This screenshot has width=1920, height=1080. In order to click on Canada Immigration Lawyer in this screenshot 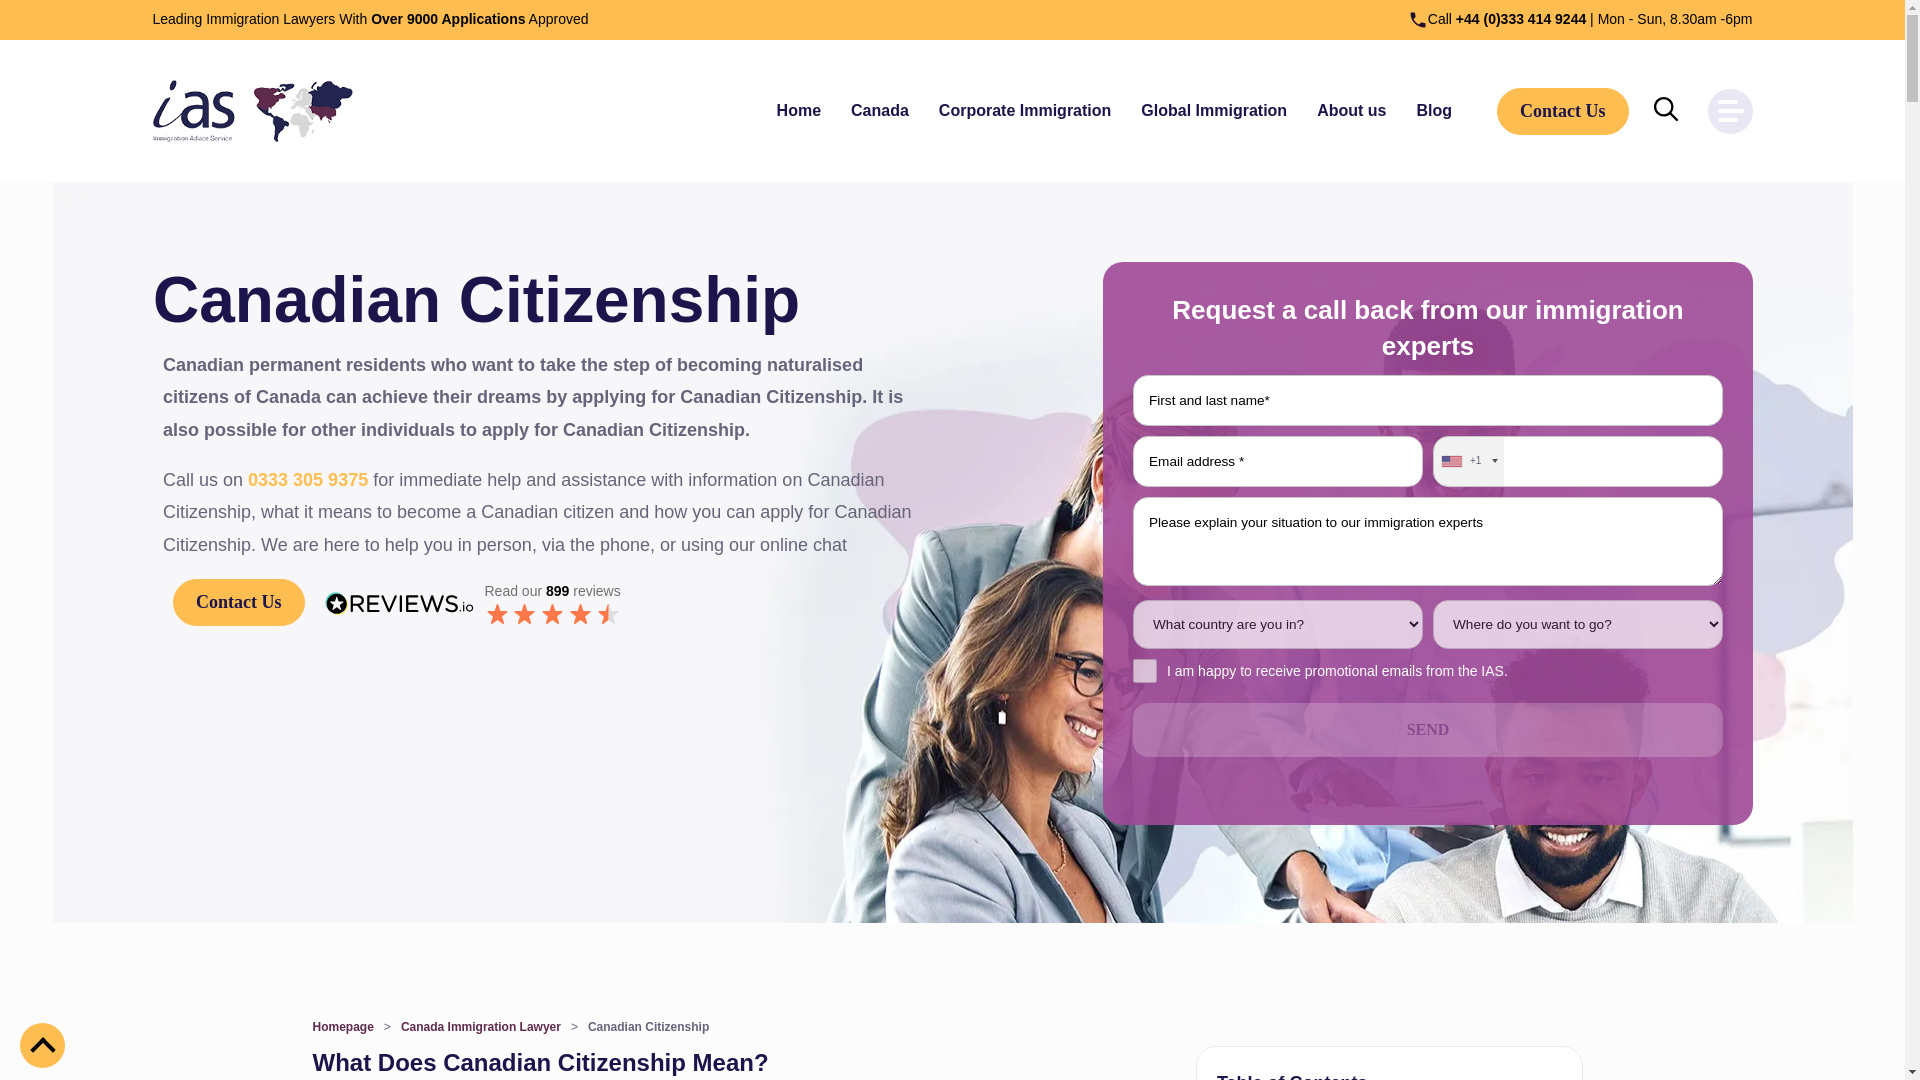, I will do `click(480, 1026)`.